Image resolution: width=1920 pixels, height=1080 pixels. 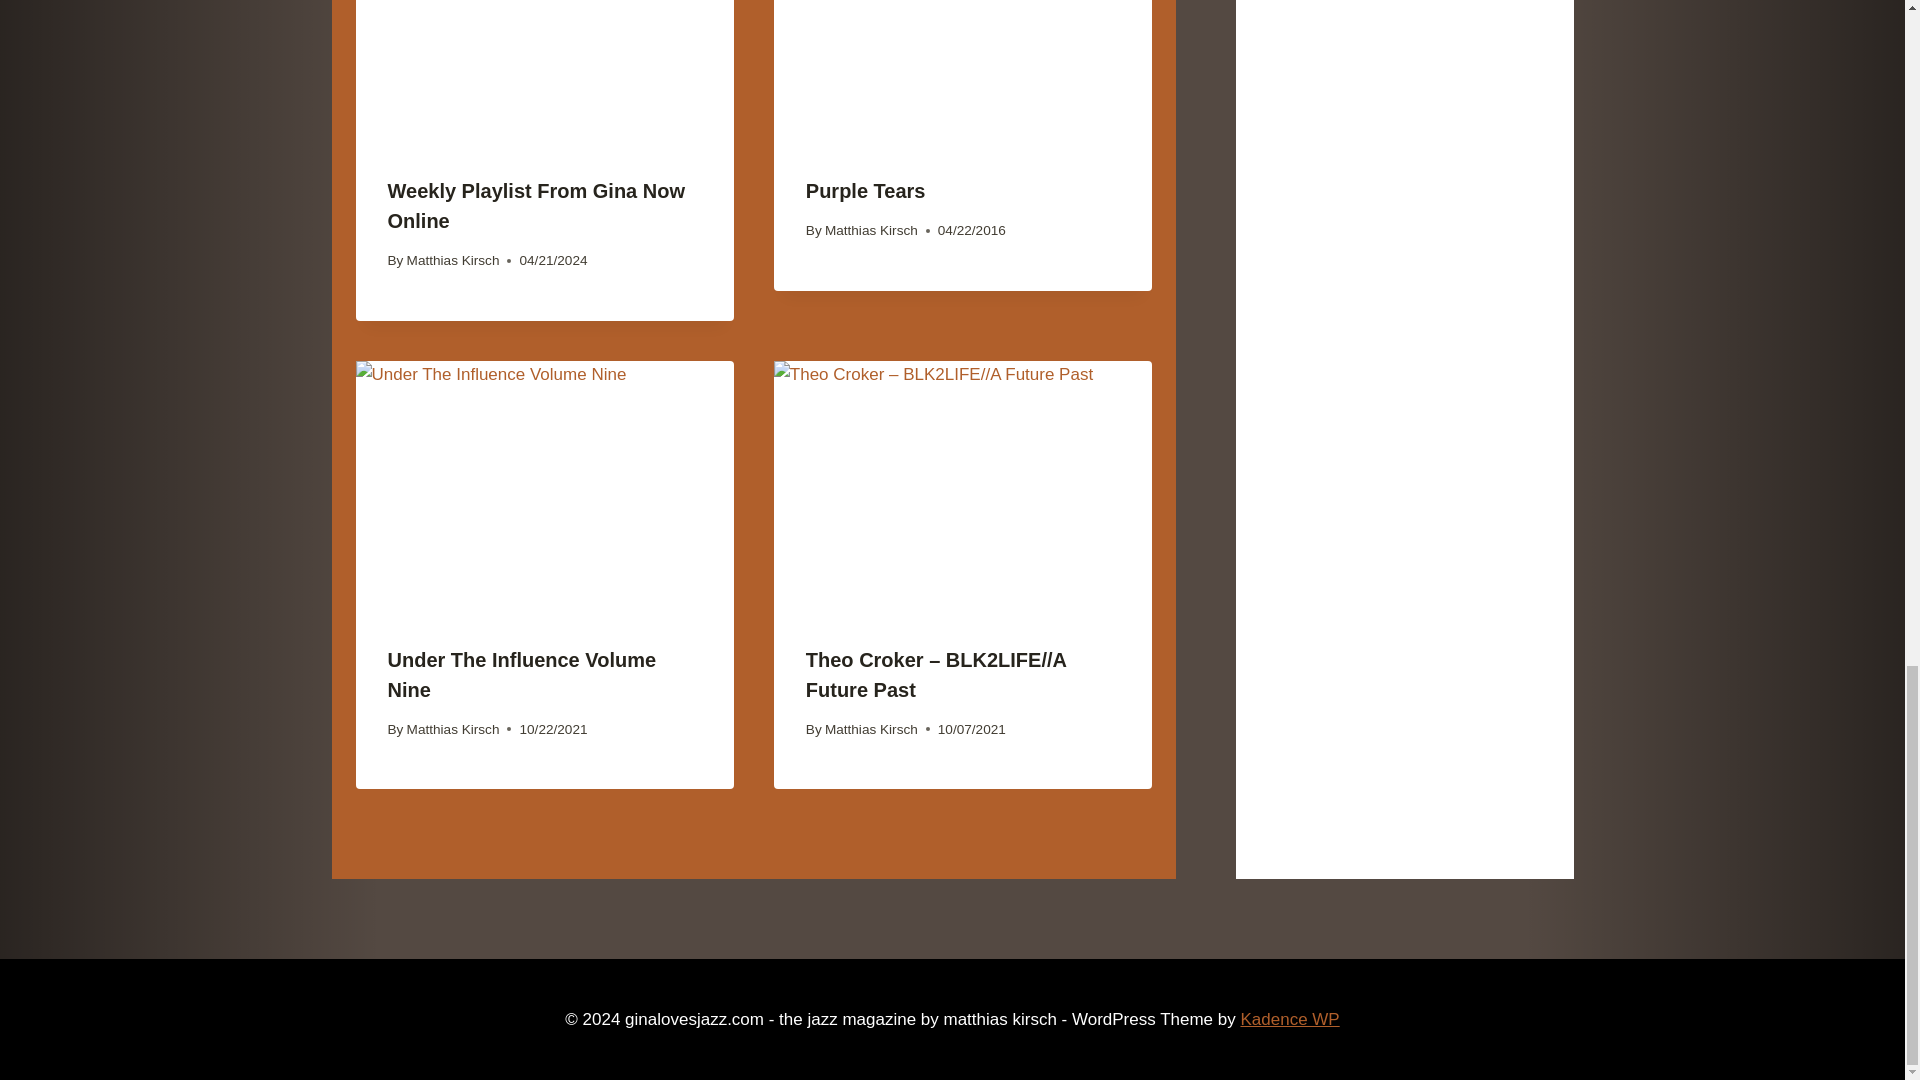 I want to click on Matthias Kirsch, so click(x=453, y=260).